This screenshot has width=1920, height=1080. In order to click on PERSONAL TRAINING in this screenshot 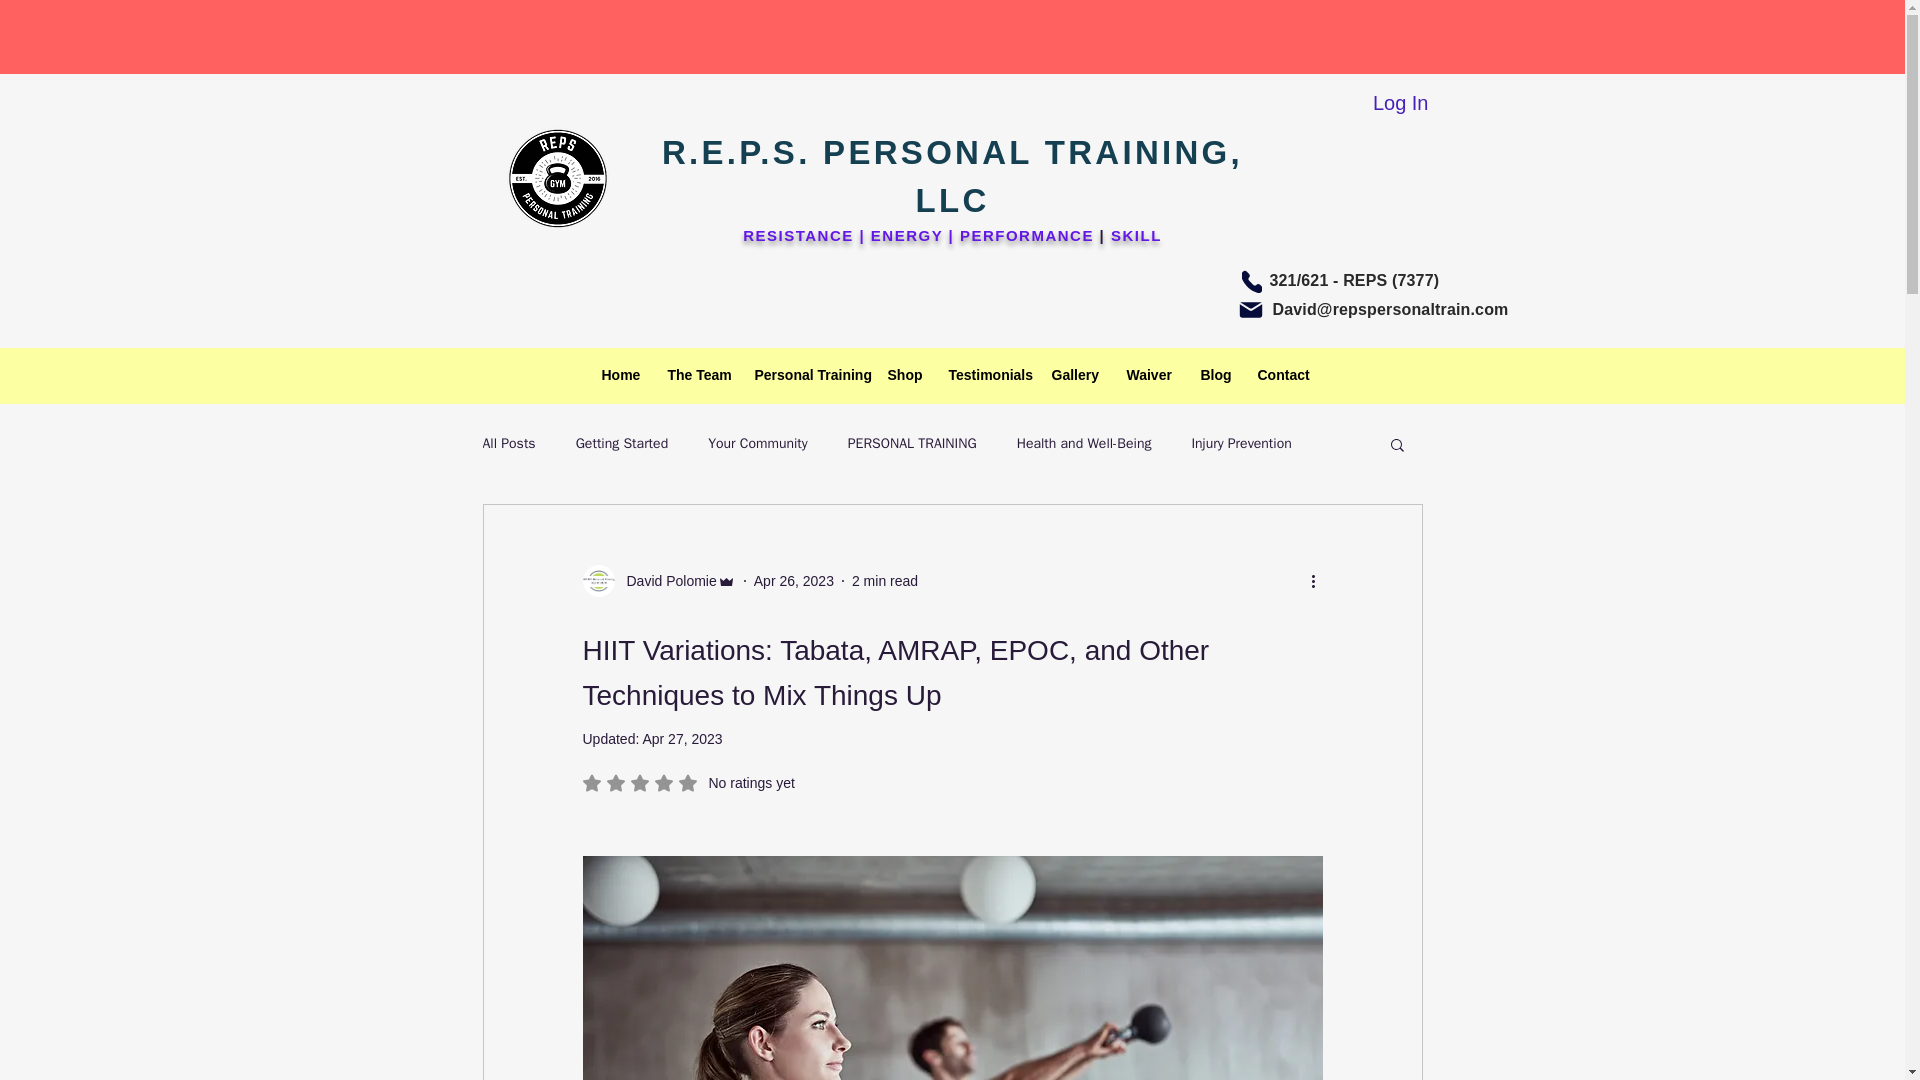, I will do `click(912, 444)`.